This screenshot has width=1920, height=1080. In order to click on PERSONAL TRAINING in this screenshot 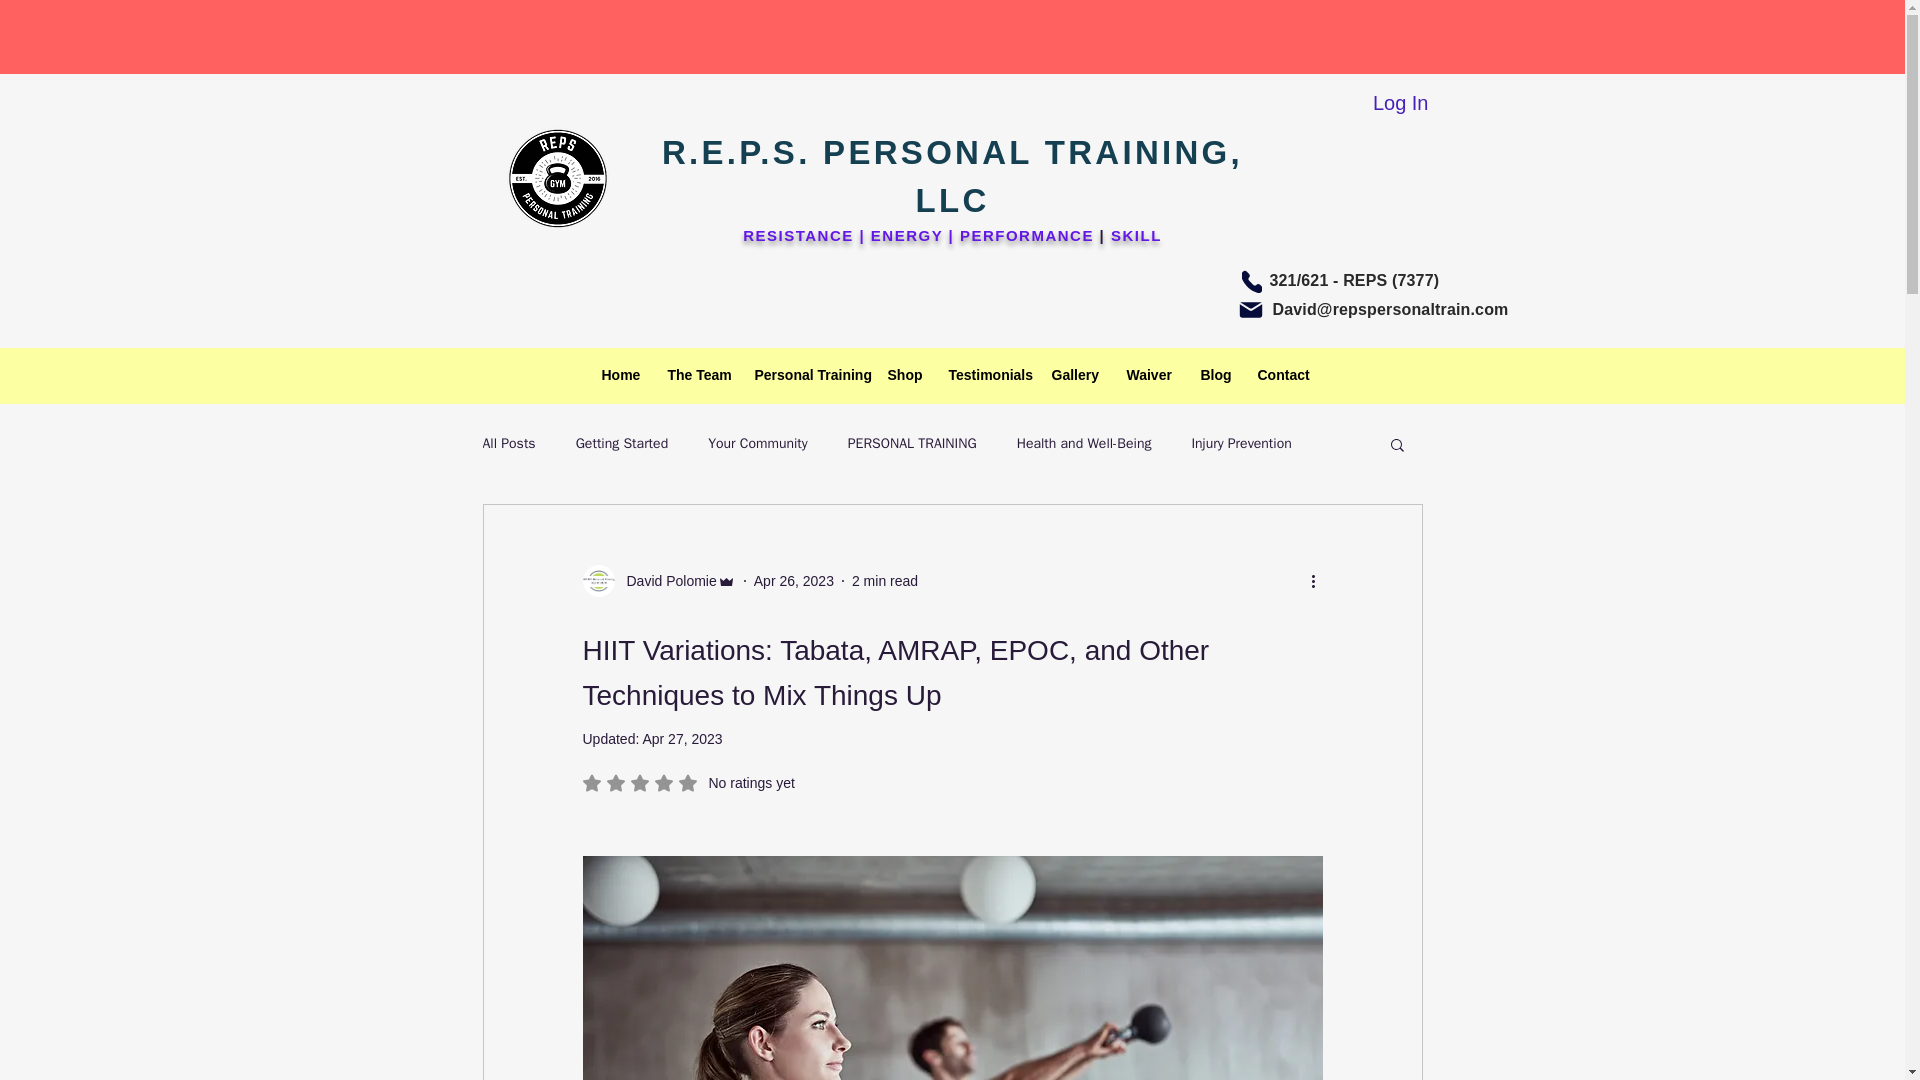, I will do `click(912, 444)`.